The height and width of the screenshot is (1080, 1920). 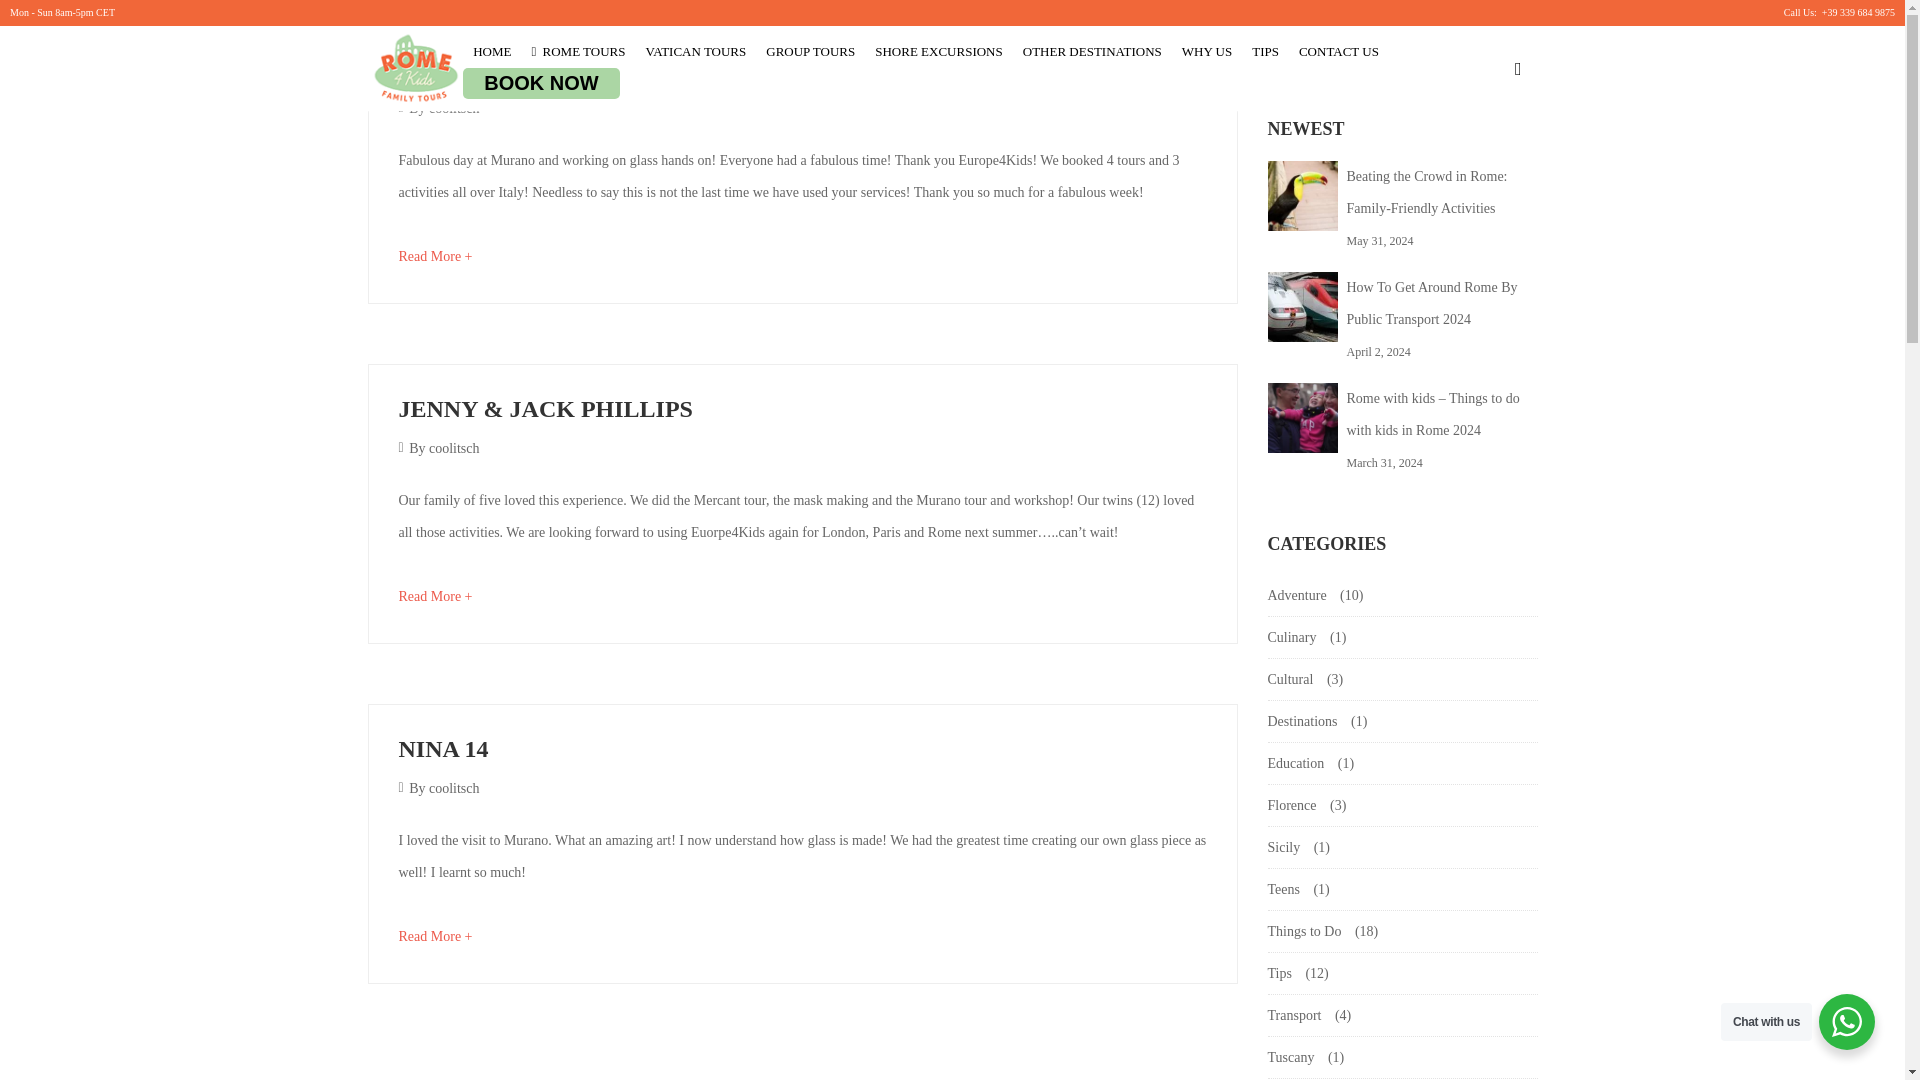 What do you see at coordinates (1338, 52) in the screenshot?
I see `CONTACT US` at bounding box center [1338, 52].